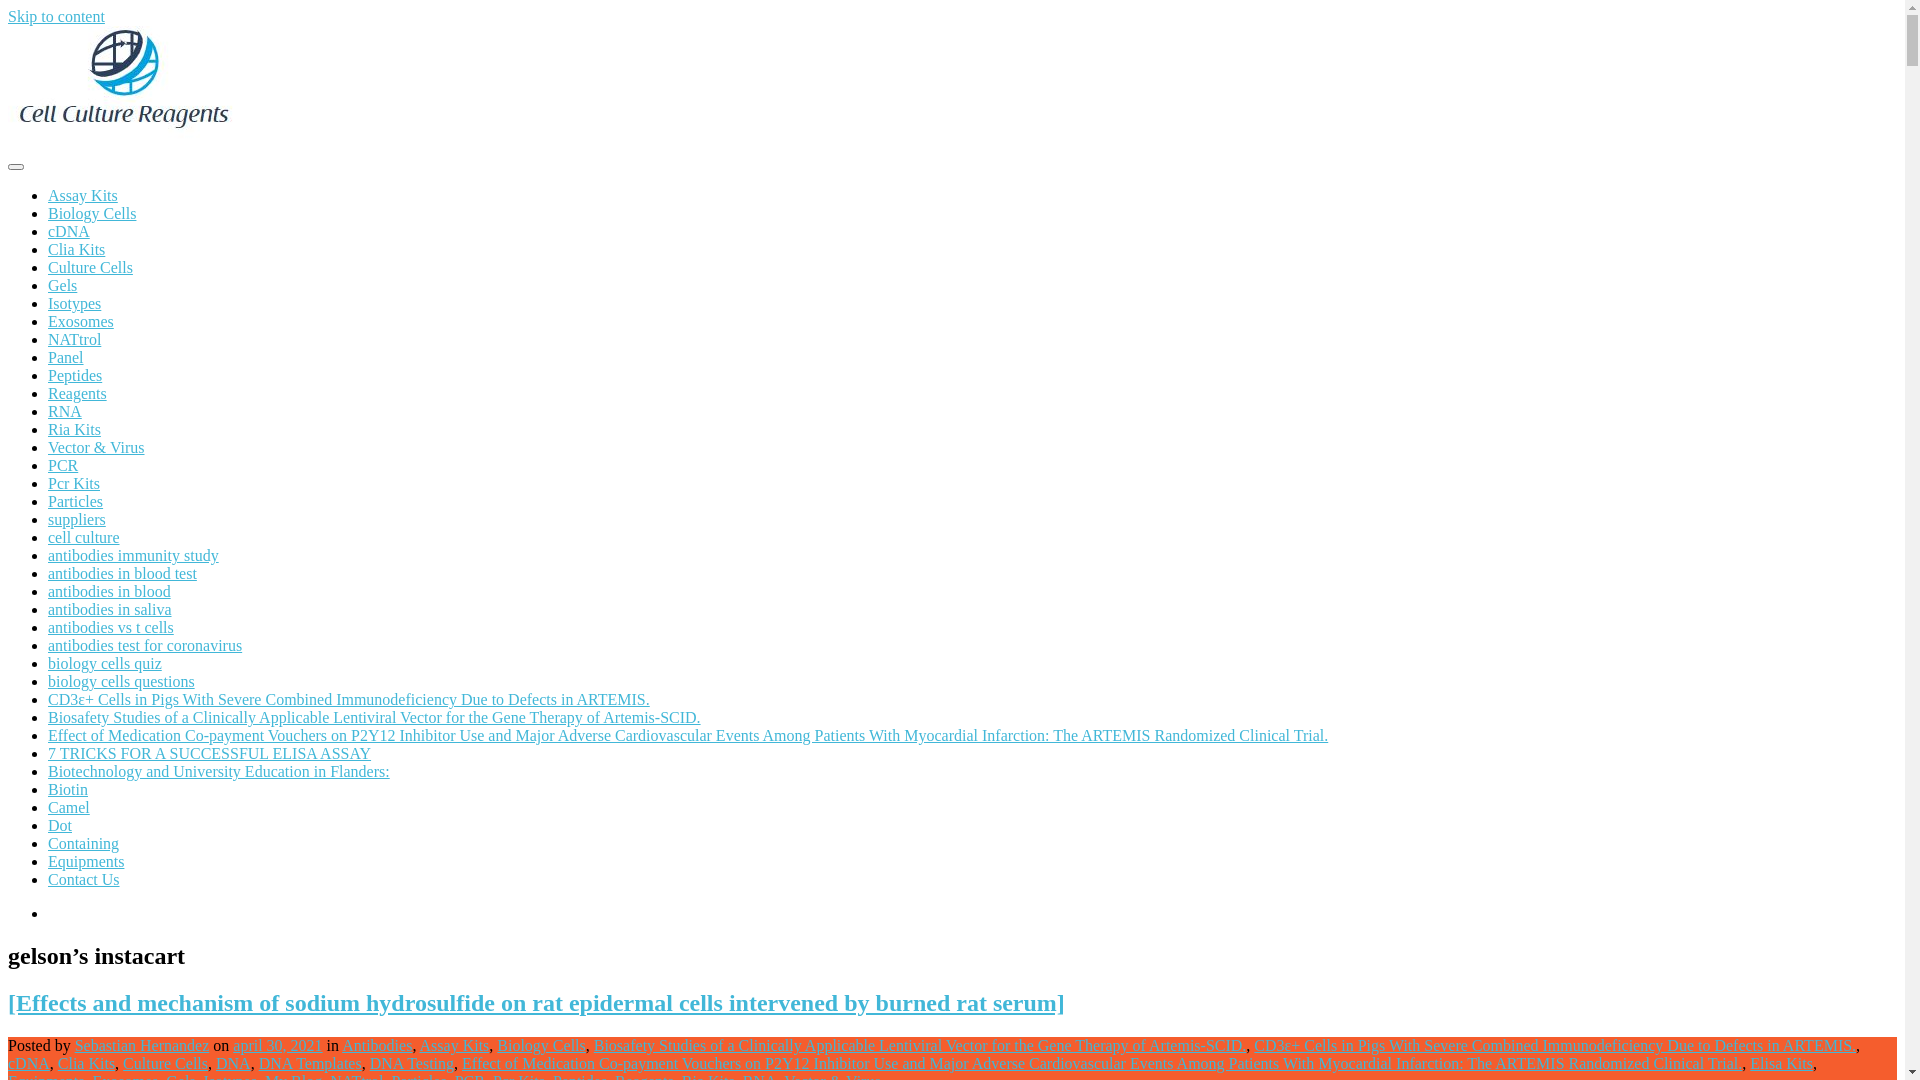 The width and height of the screenshot is (1920, 1080). I want to click on 7 TRICKS FOR A SUCCESSFUL ELISA ASSAY, so click(210, 754).